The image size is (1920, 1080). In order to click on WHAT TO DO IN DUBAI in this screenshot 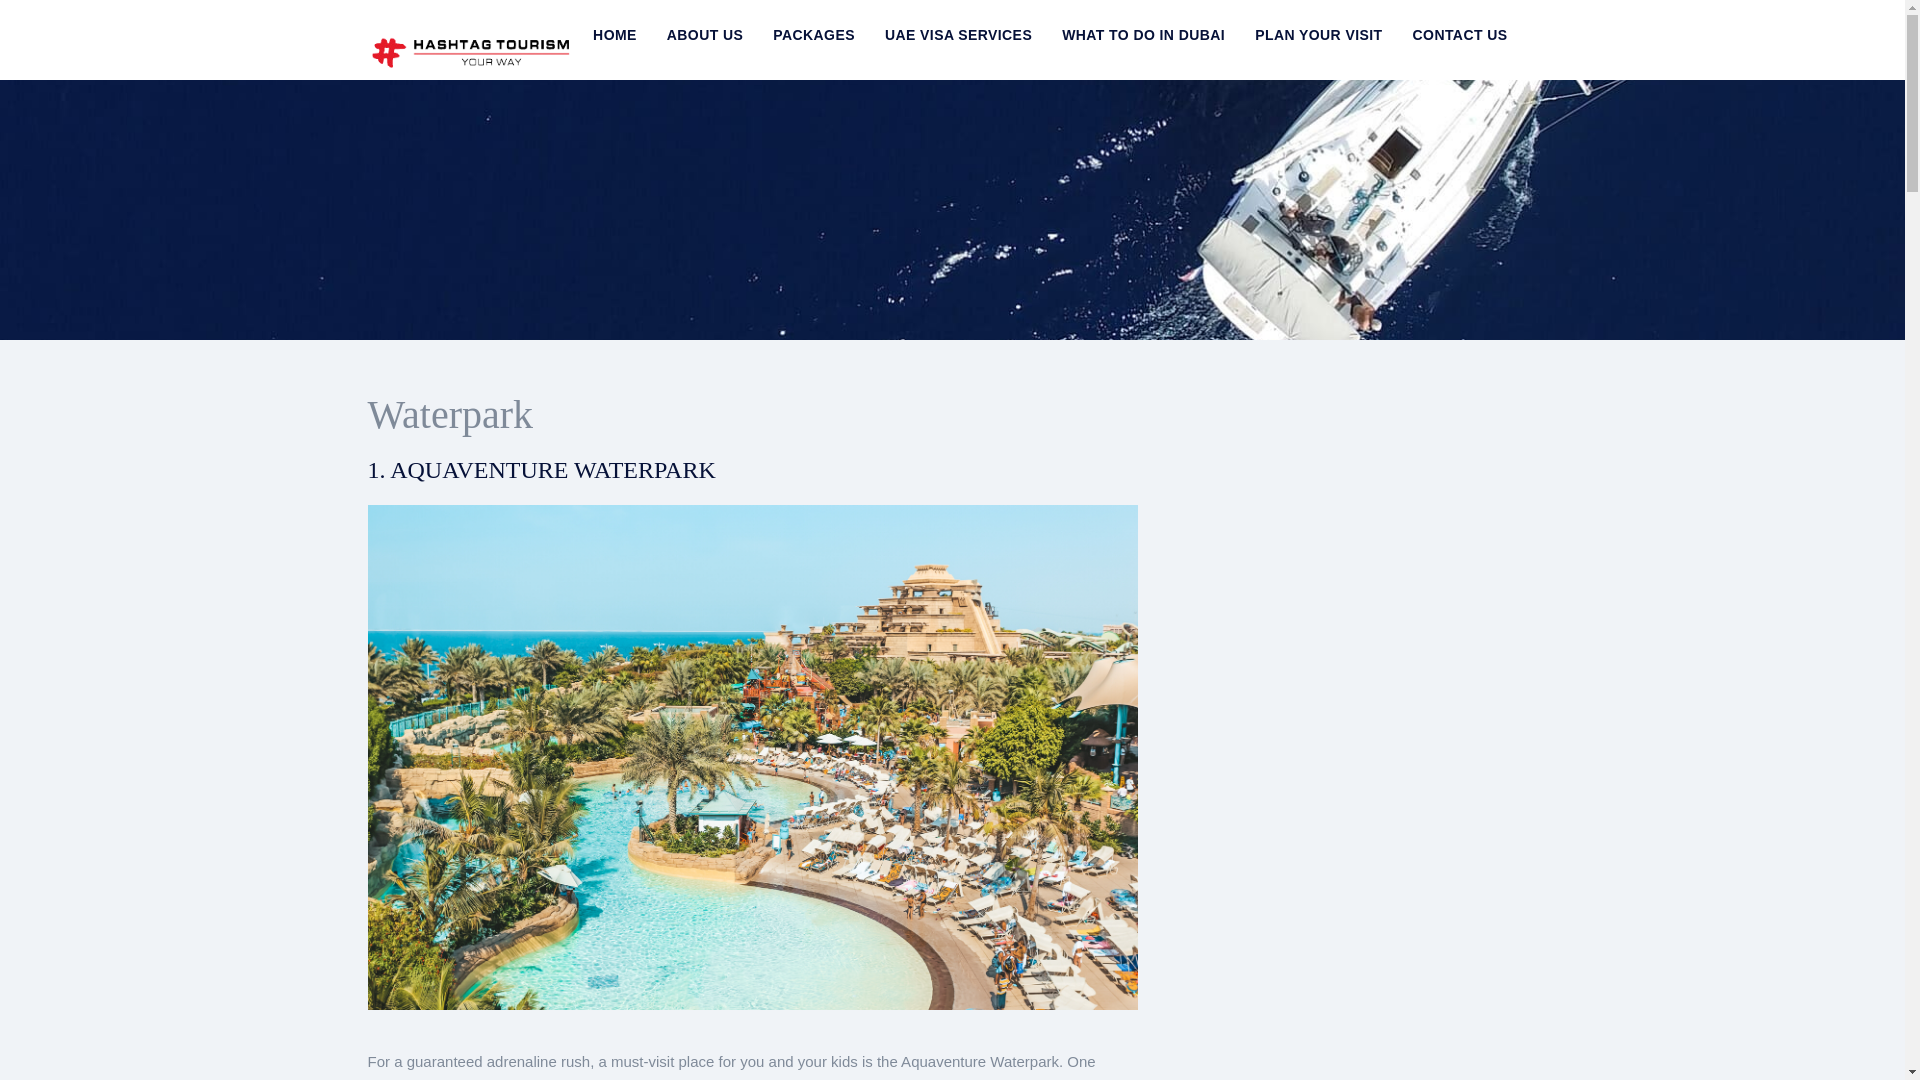, I will do `click(1142, 35)`.